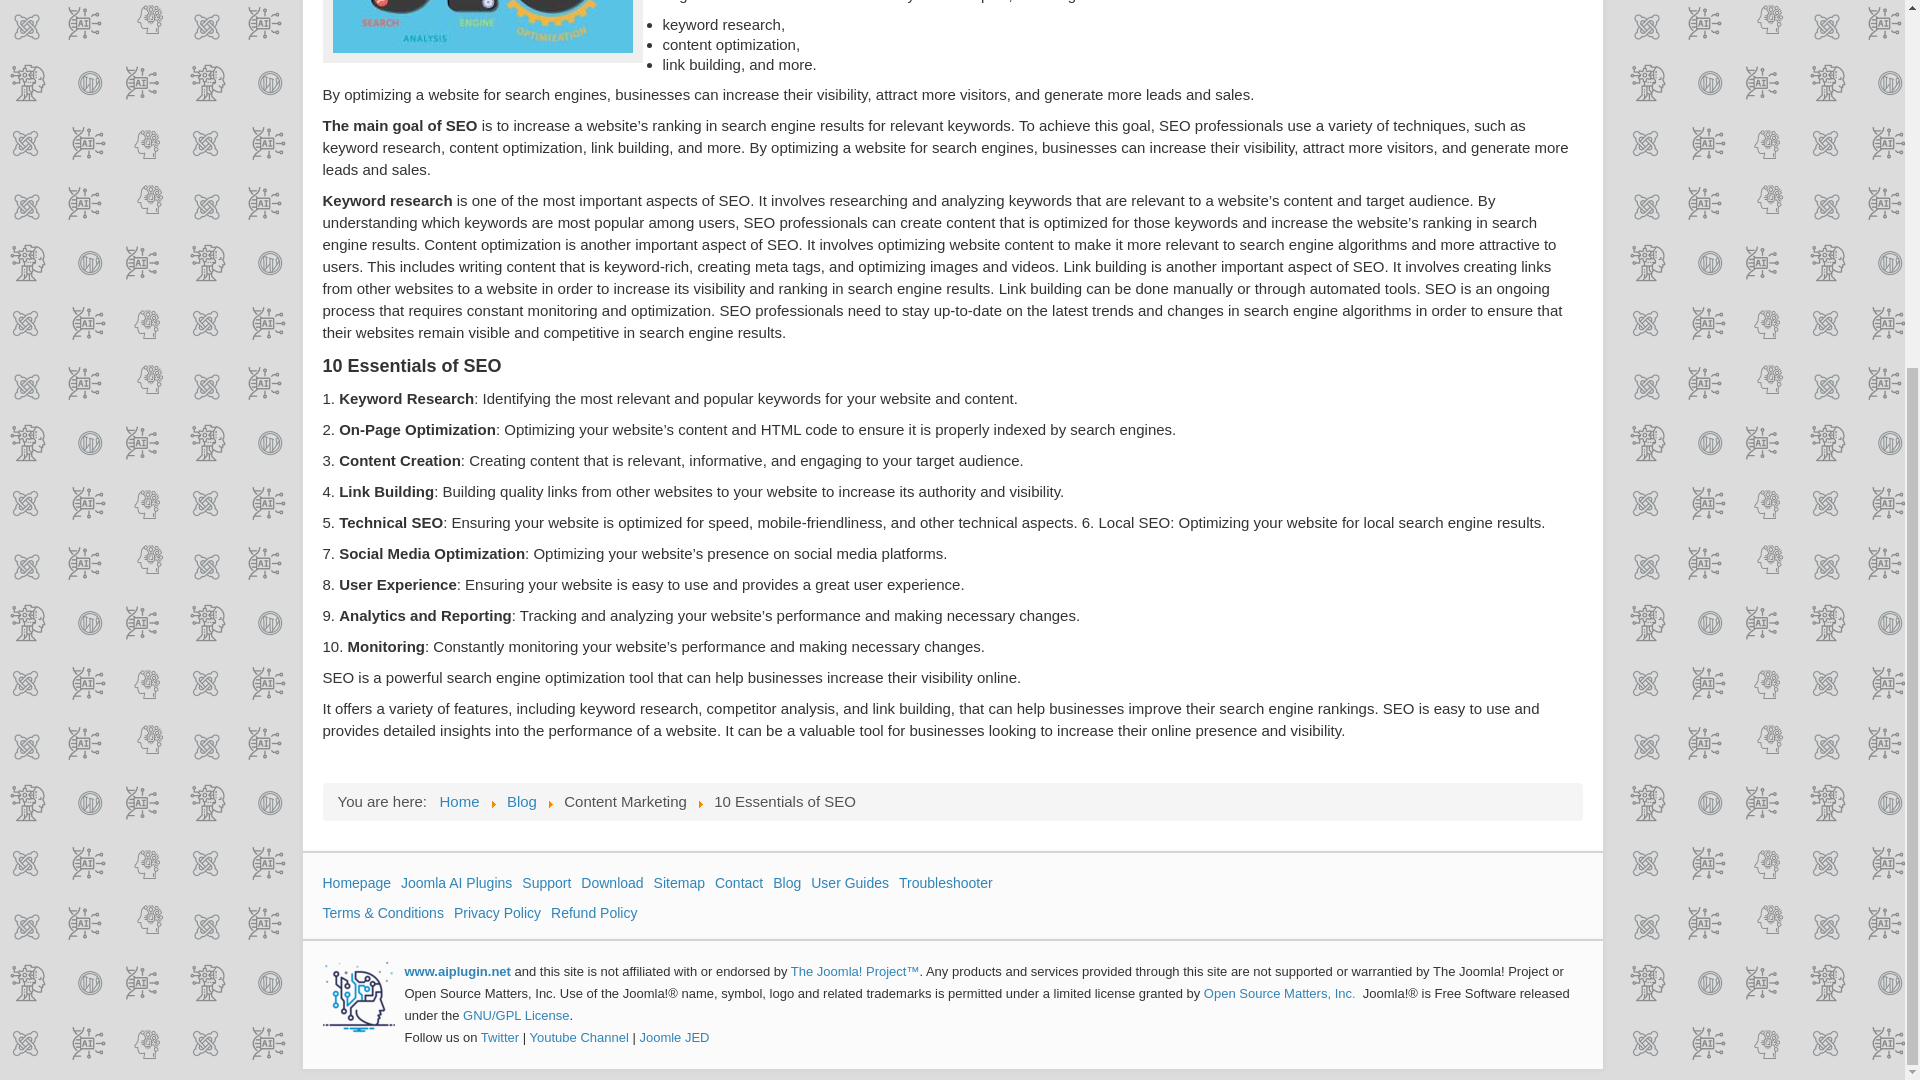  Describe the element at coordinates (456, 882) in the screenshot. I see `Joomla AI Plugins` at that location.